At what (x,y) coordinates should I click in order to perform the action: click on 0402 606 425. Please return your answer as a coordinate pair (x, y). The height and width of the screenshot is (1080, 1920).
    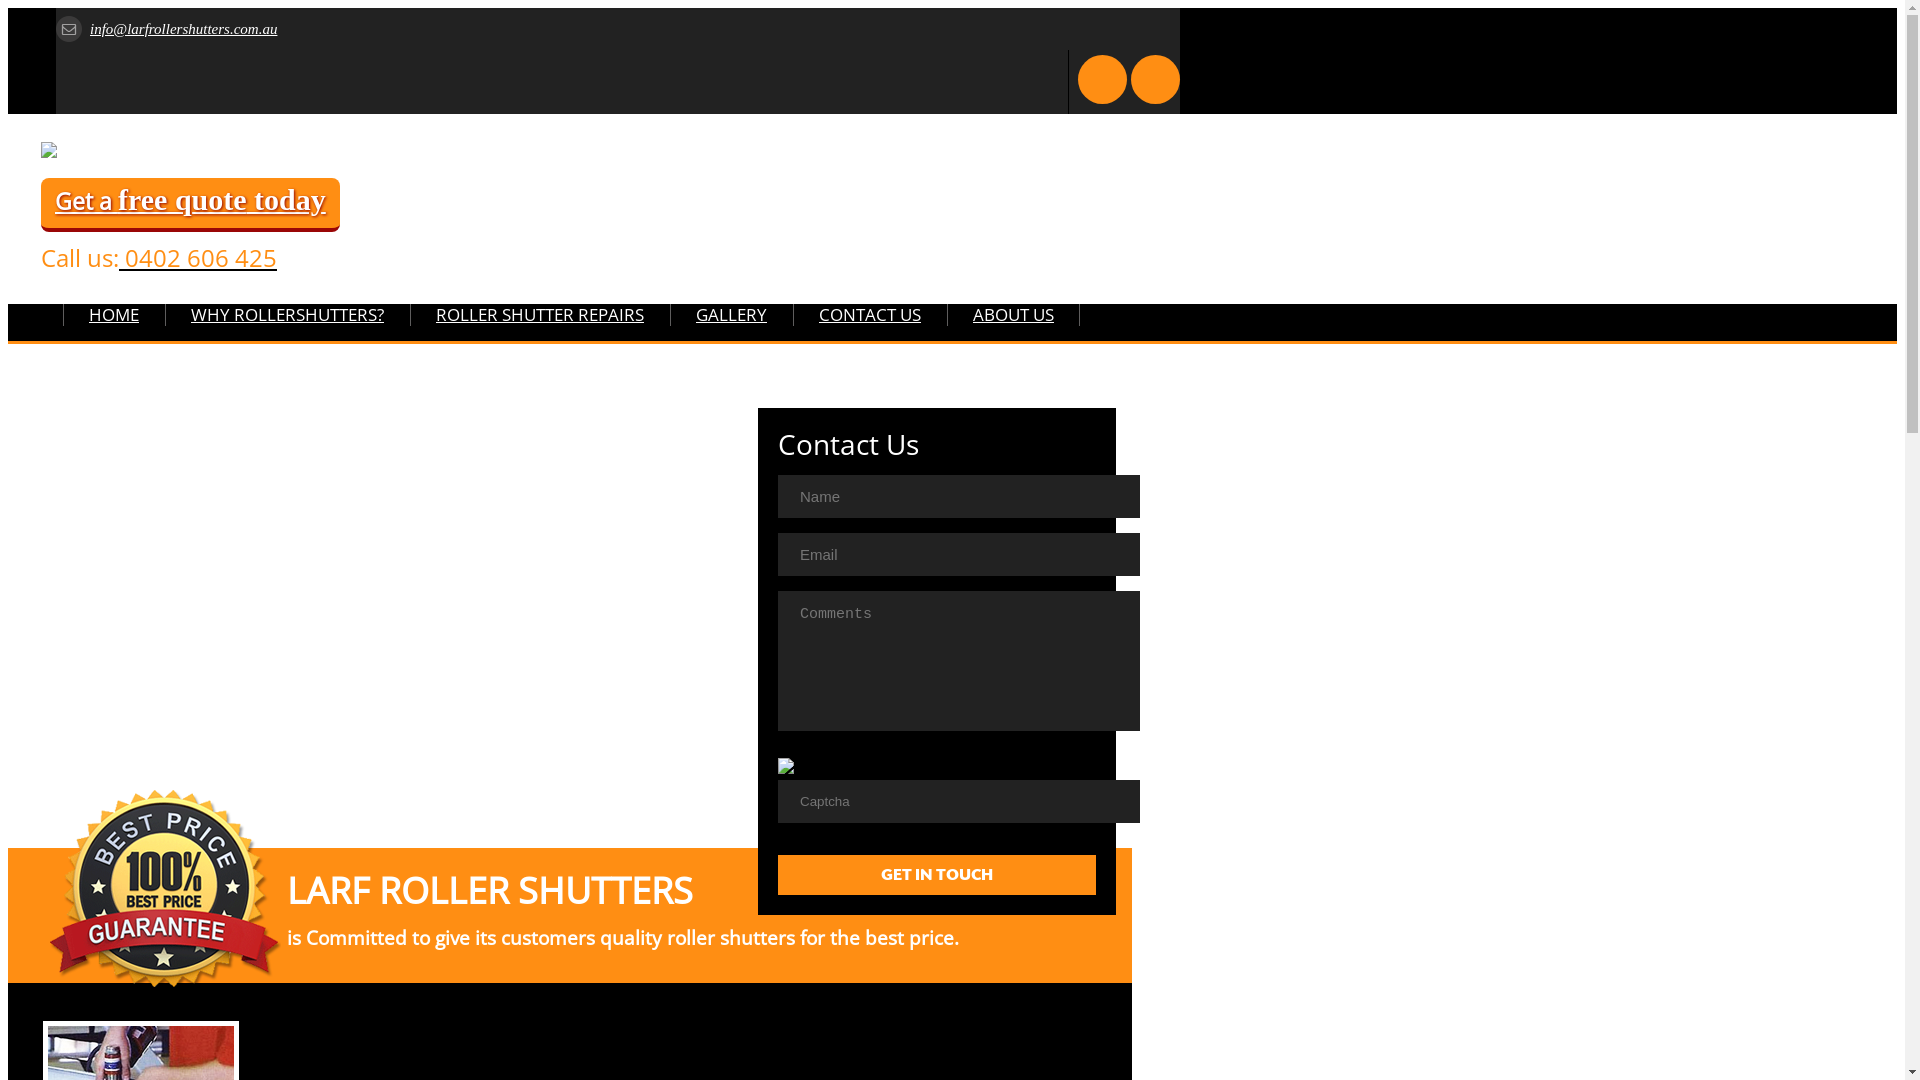
    Looking at the image, I should click on (198, 258).